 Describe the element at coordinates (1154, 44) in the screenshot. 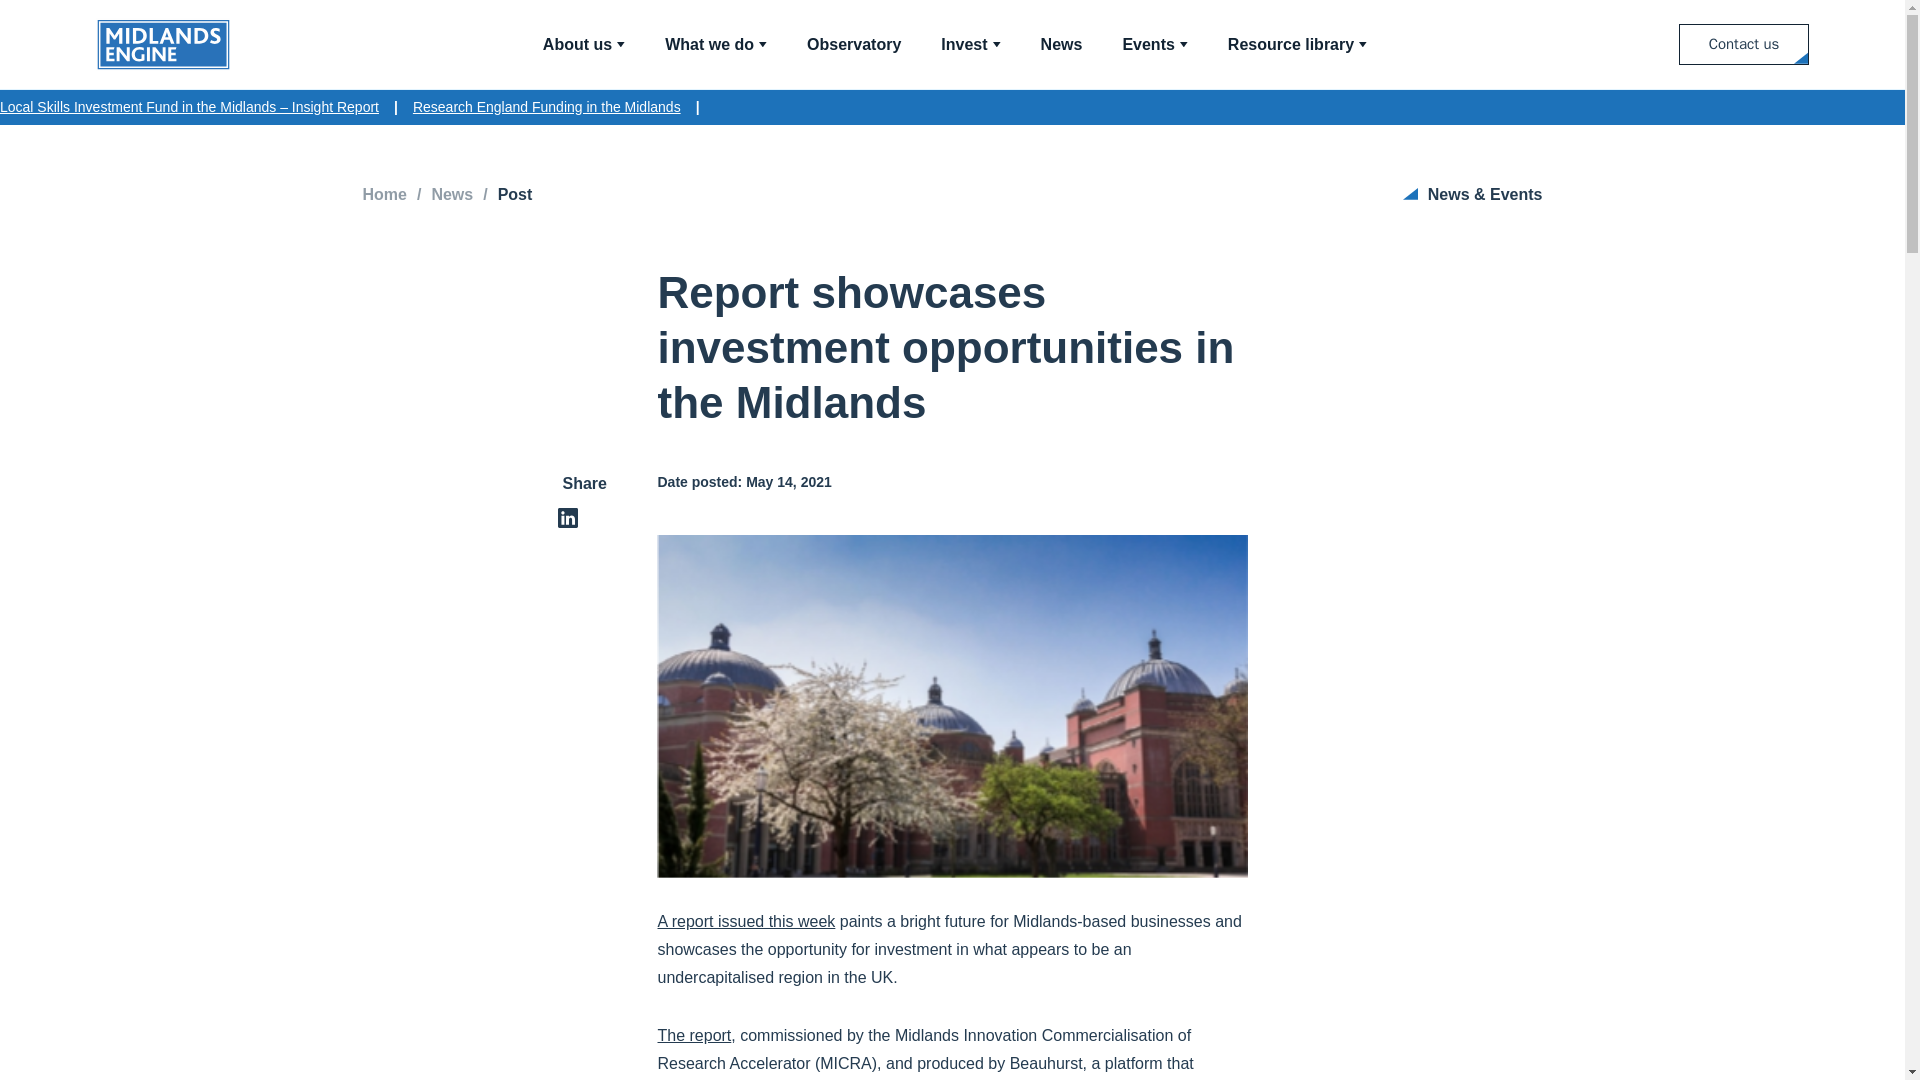

I see `Events` at that location.